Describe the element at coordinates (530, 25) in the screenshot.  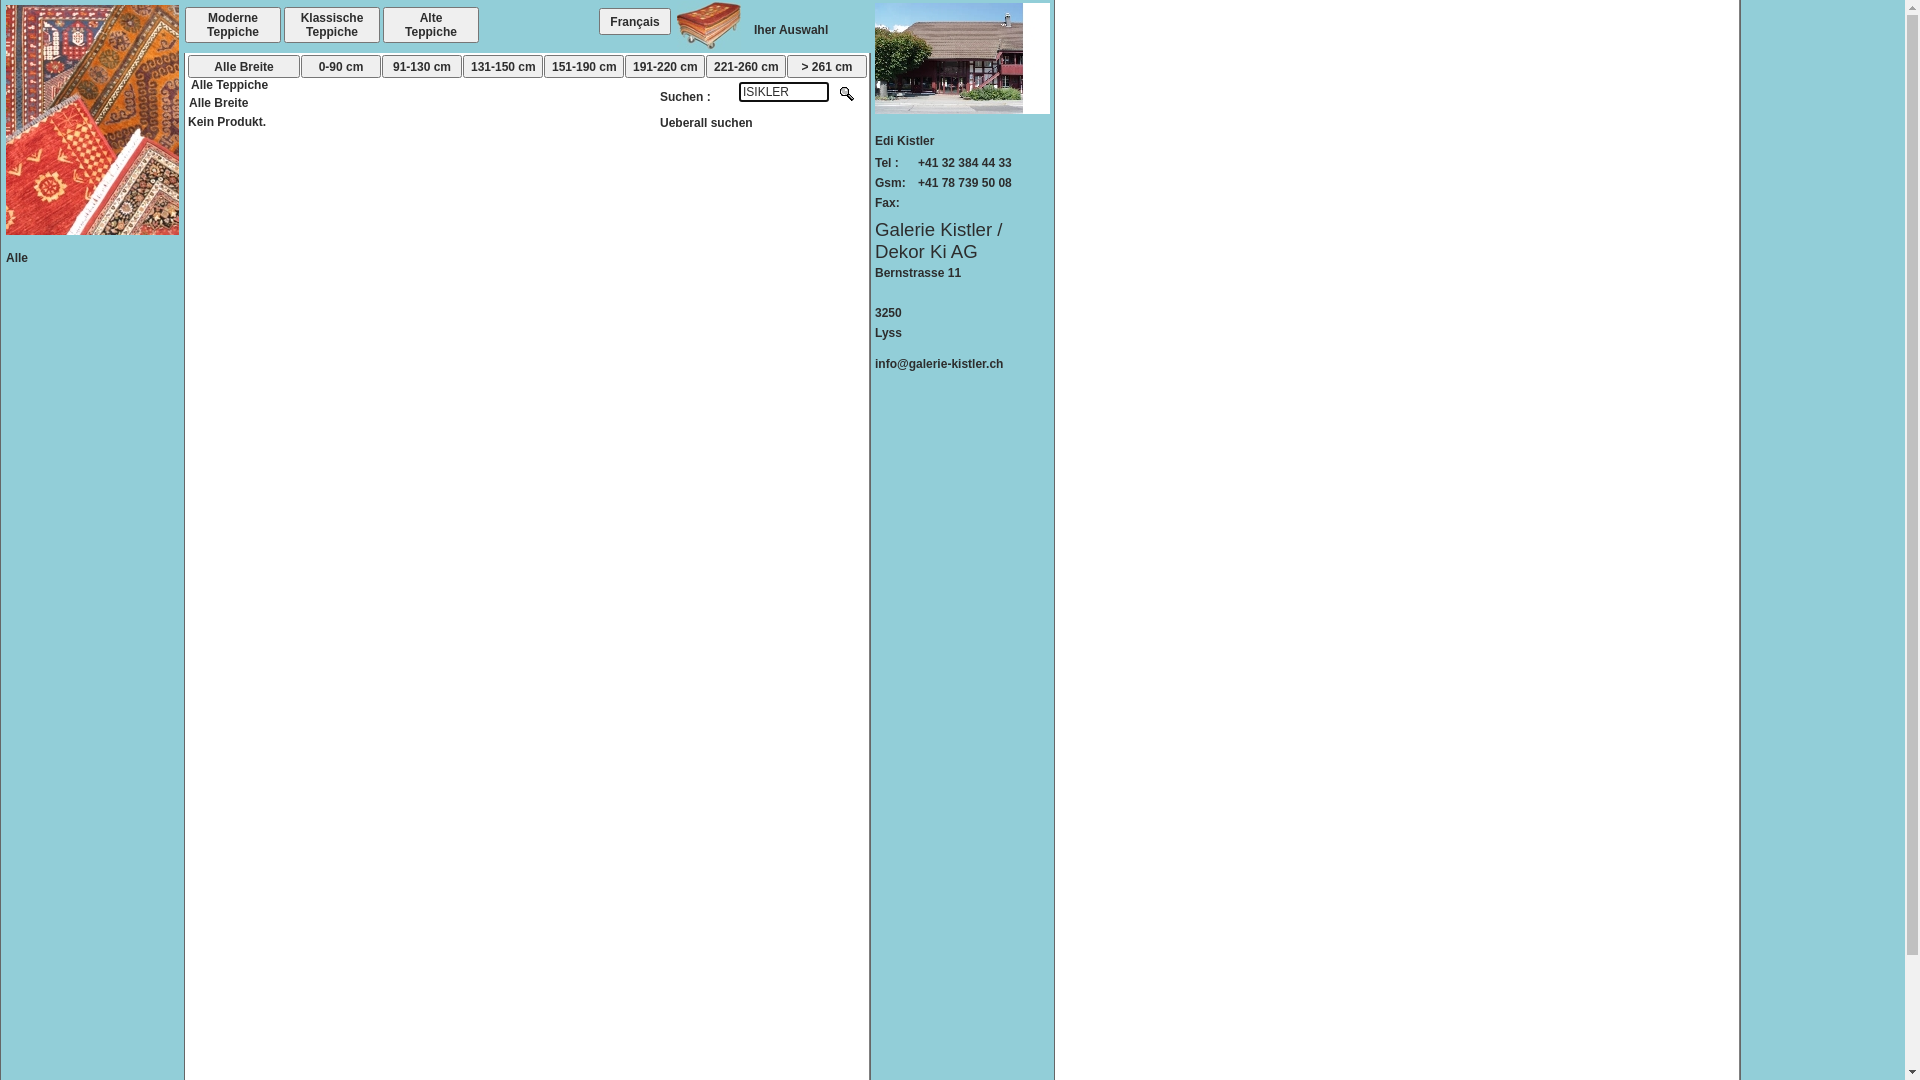
I see `Sondern
Verkauf` at that location.